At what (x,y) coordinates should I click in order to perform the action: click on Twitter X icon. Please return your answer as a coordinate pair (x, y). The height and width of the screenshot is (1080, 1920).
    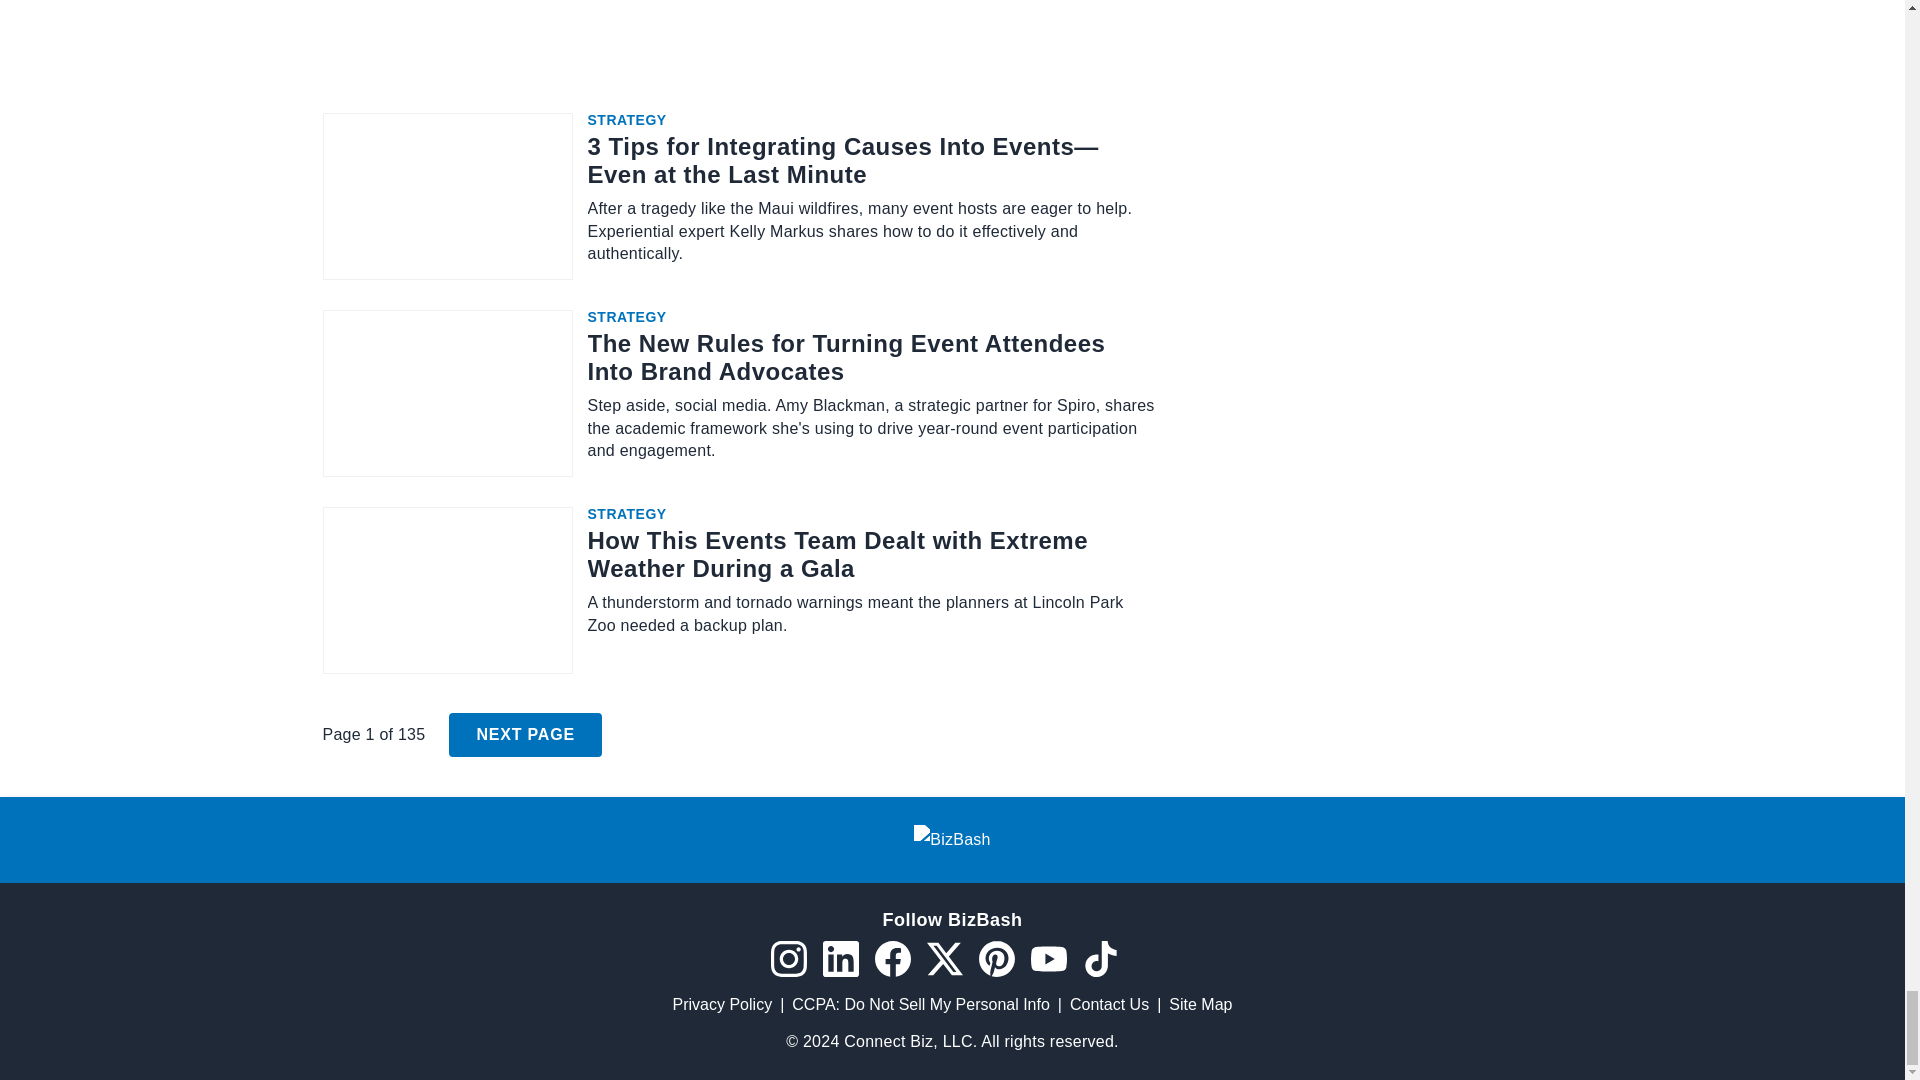
    Looking at the image, I should click on (943, 958).